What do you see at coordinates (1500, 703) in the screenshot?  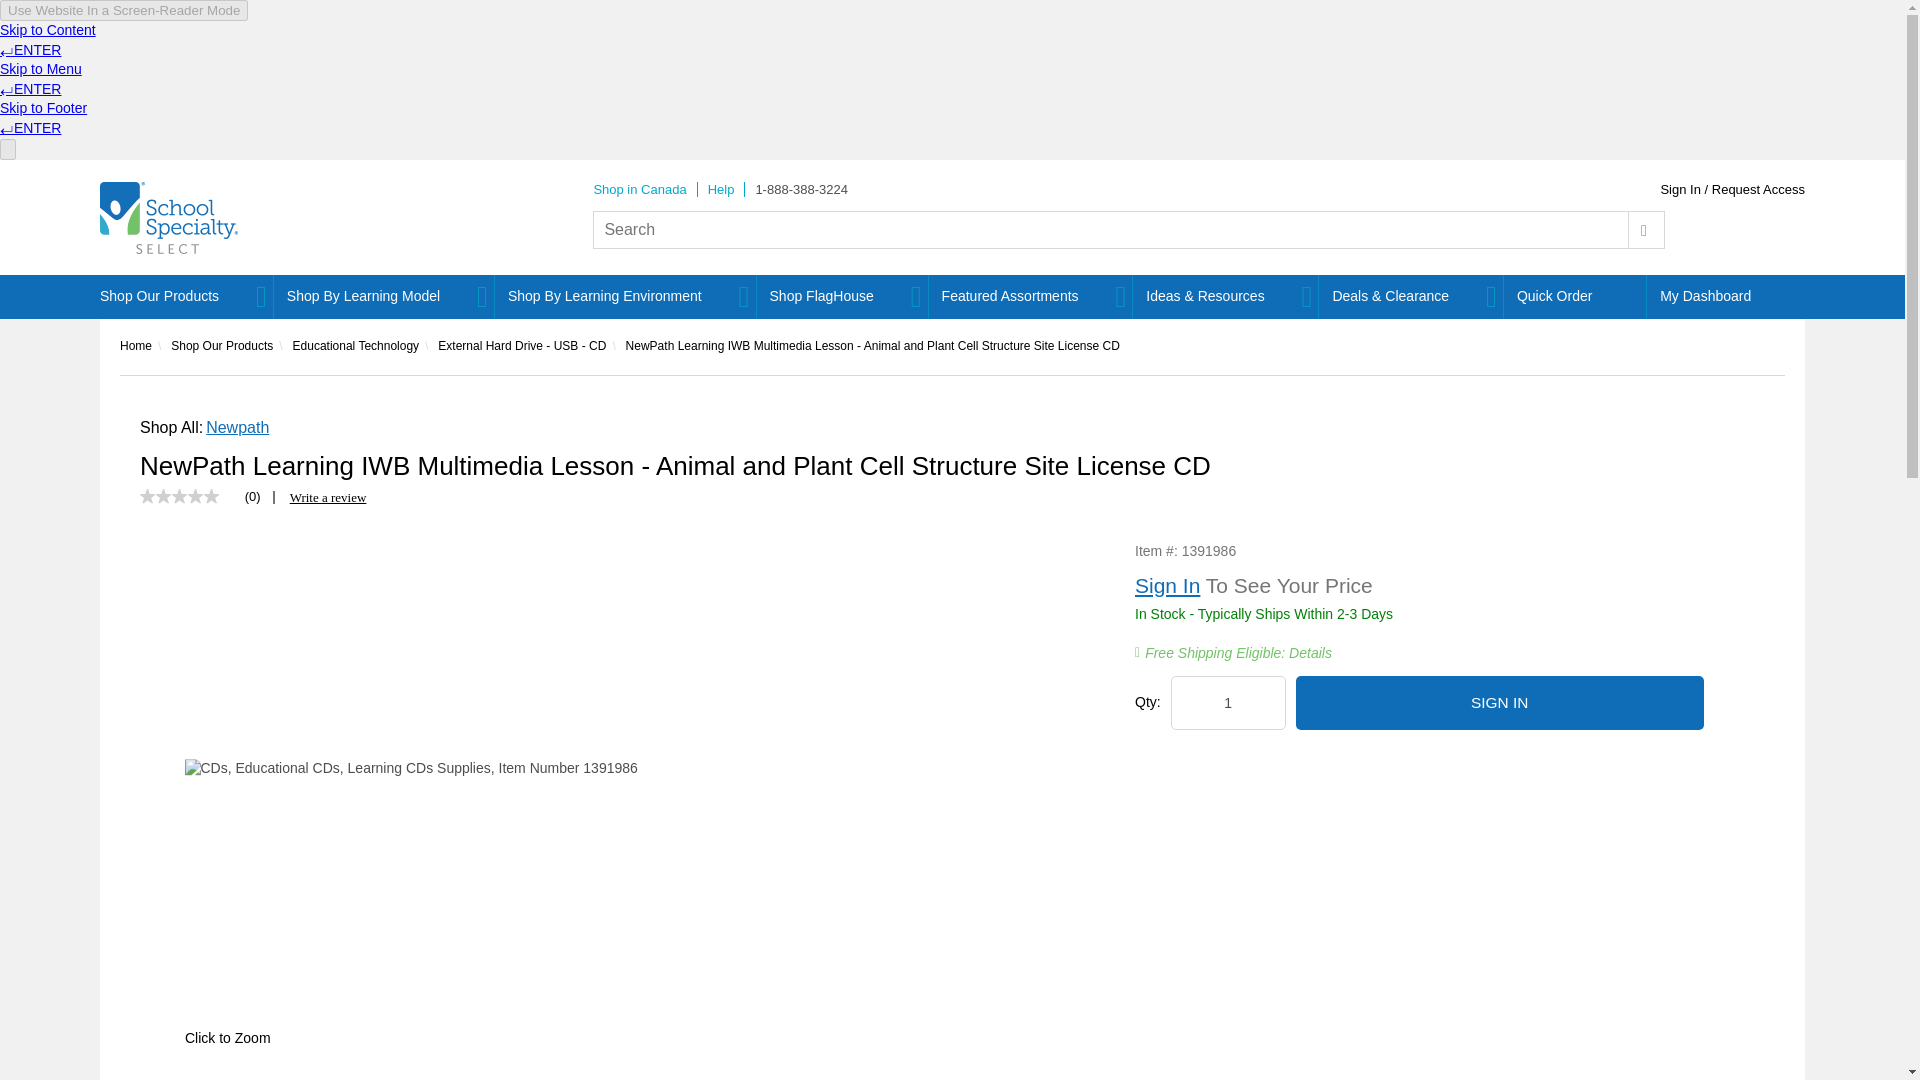 I see `Sign In` at bounding box center [1500, 703].